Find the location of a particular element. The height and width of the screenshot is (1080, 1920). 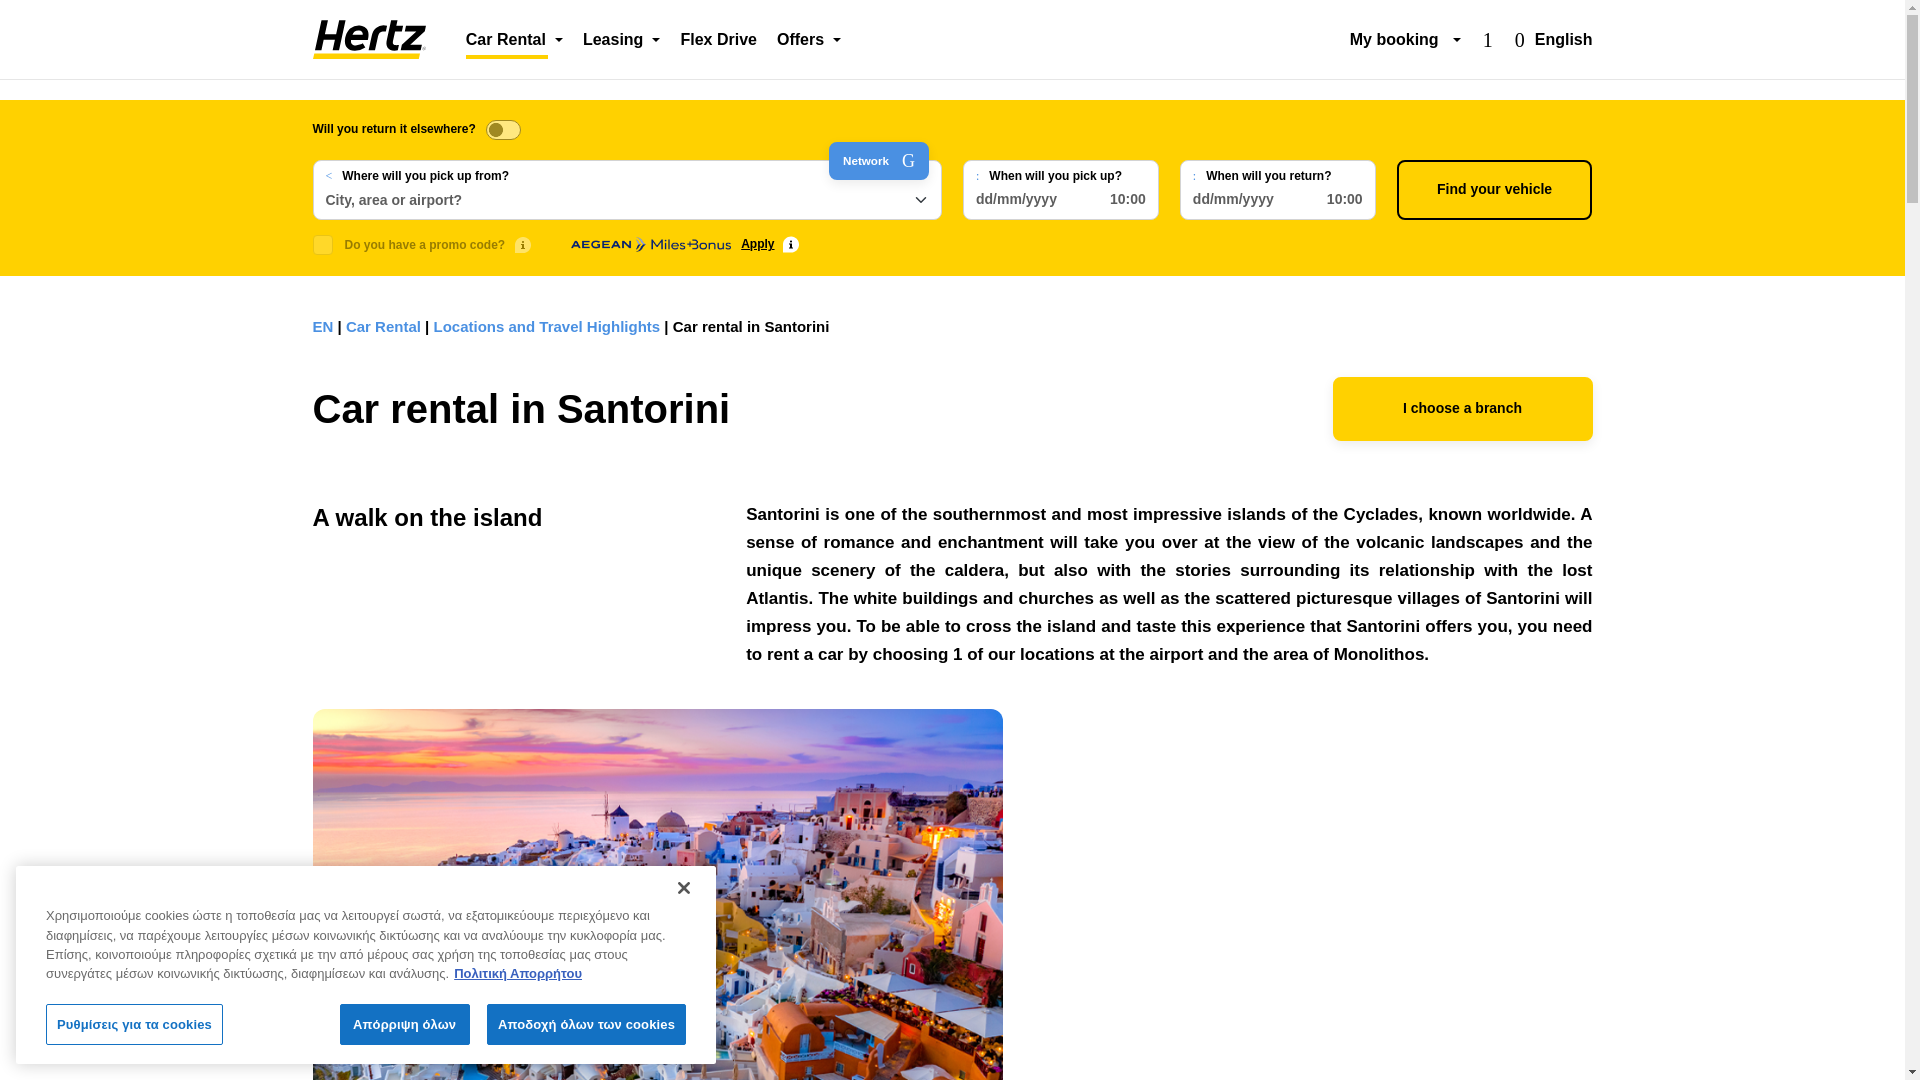

on is located at coordinates (502, 130).